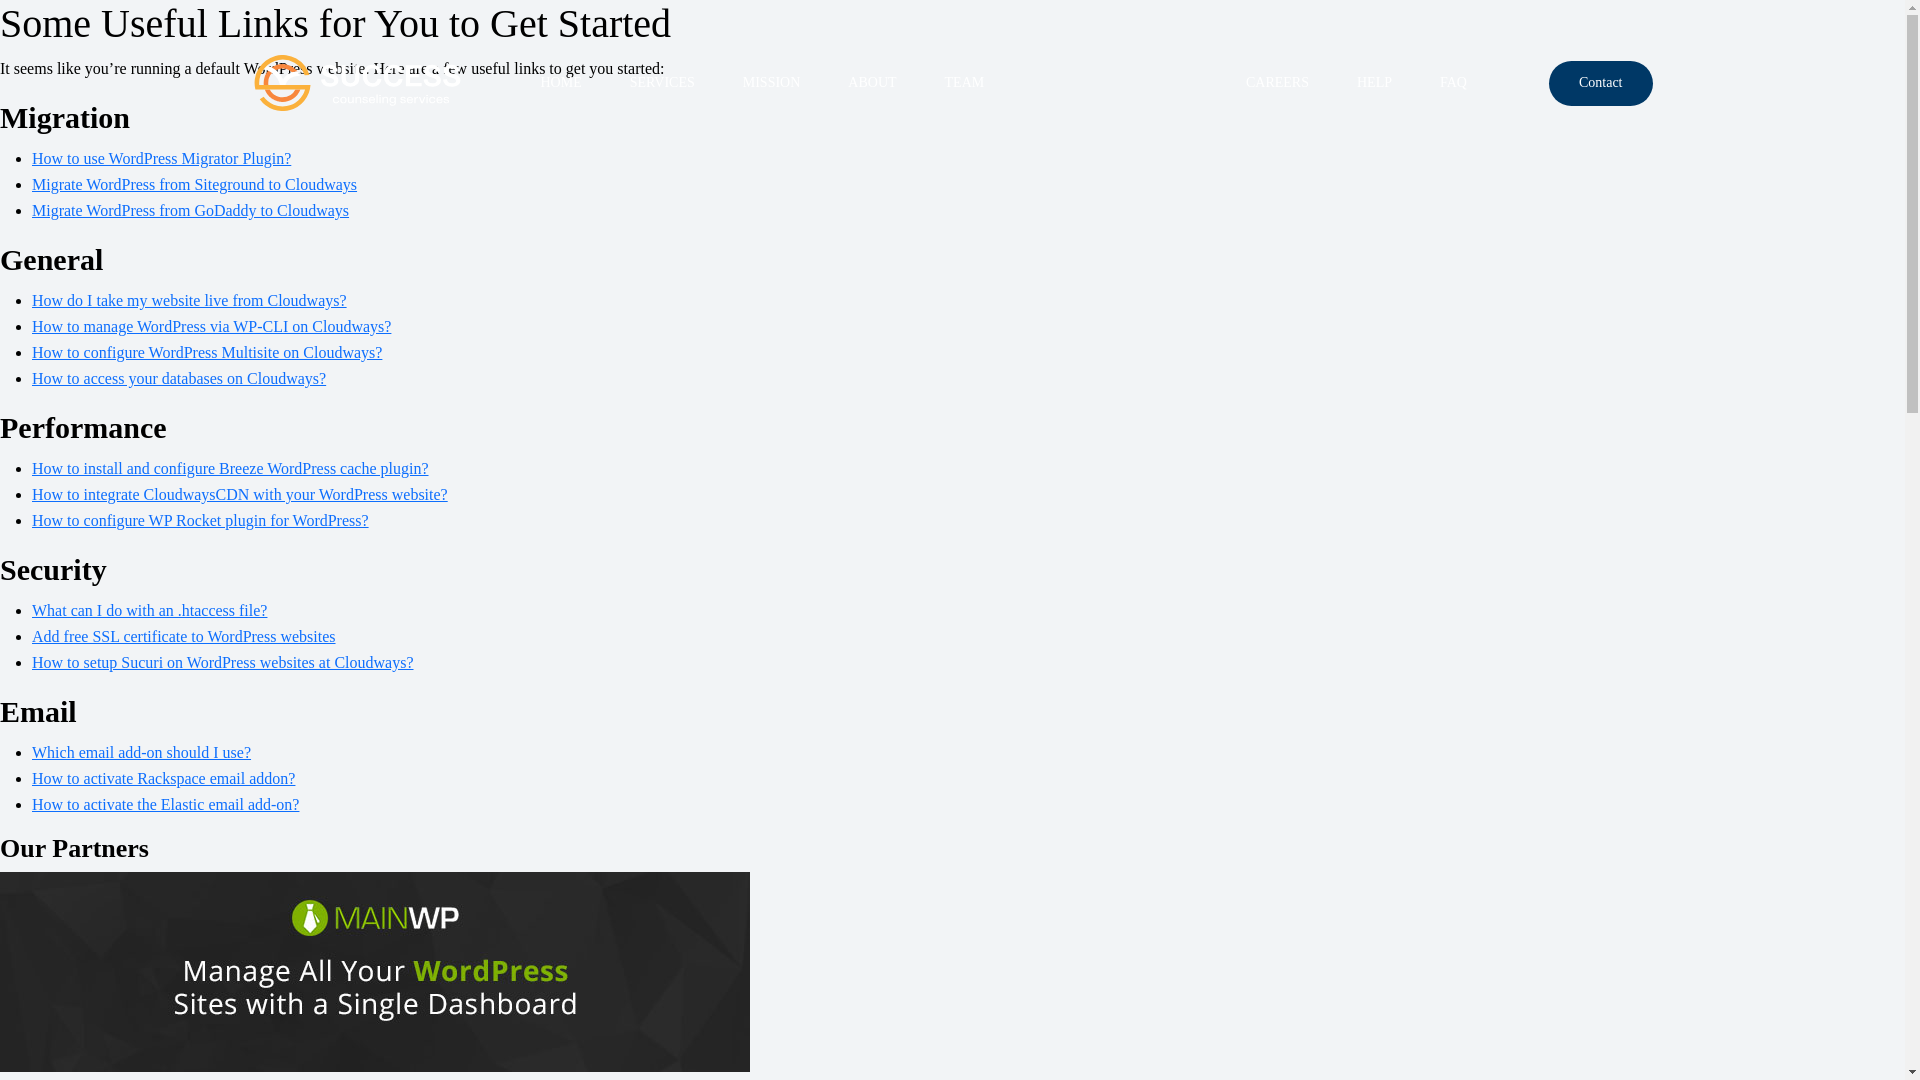 The height and width of the screenshot is (1080, 1920). Describe the element at coordinates (240, 494) in the screenshot. I see `How to integrate CloudwaysCDN with your WordPress website?` at that location.